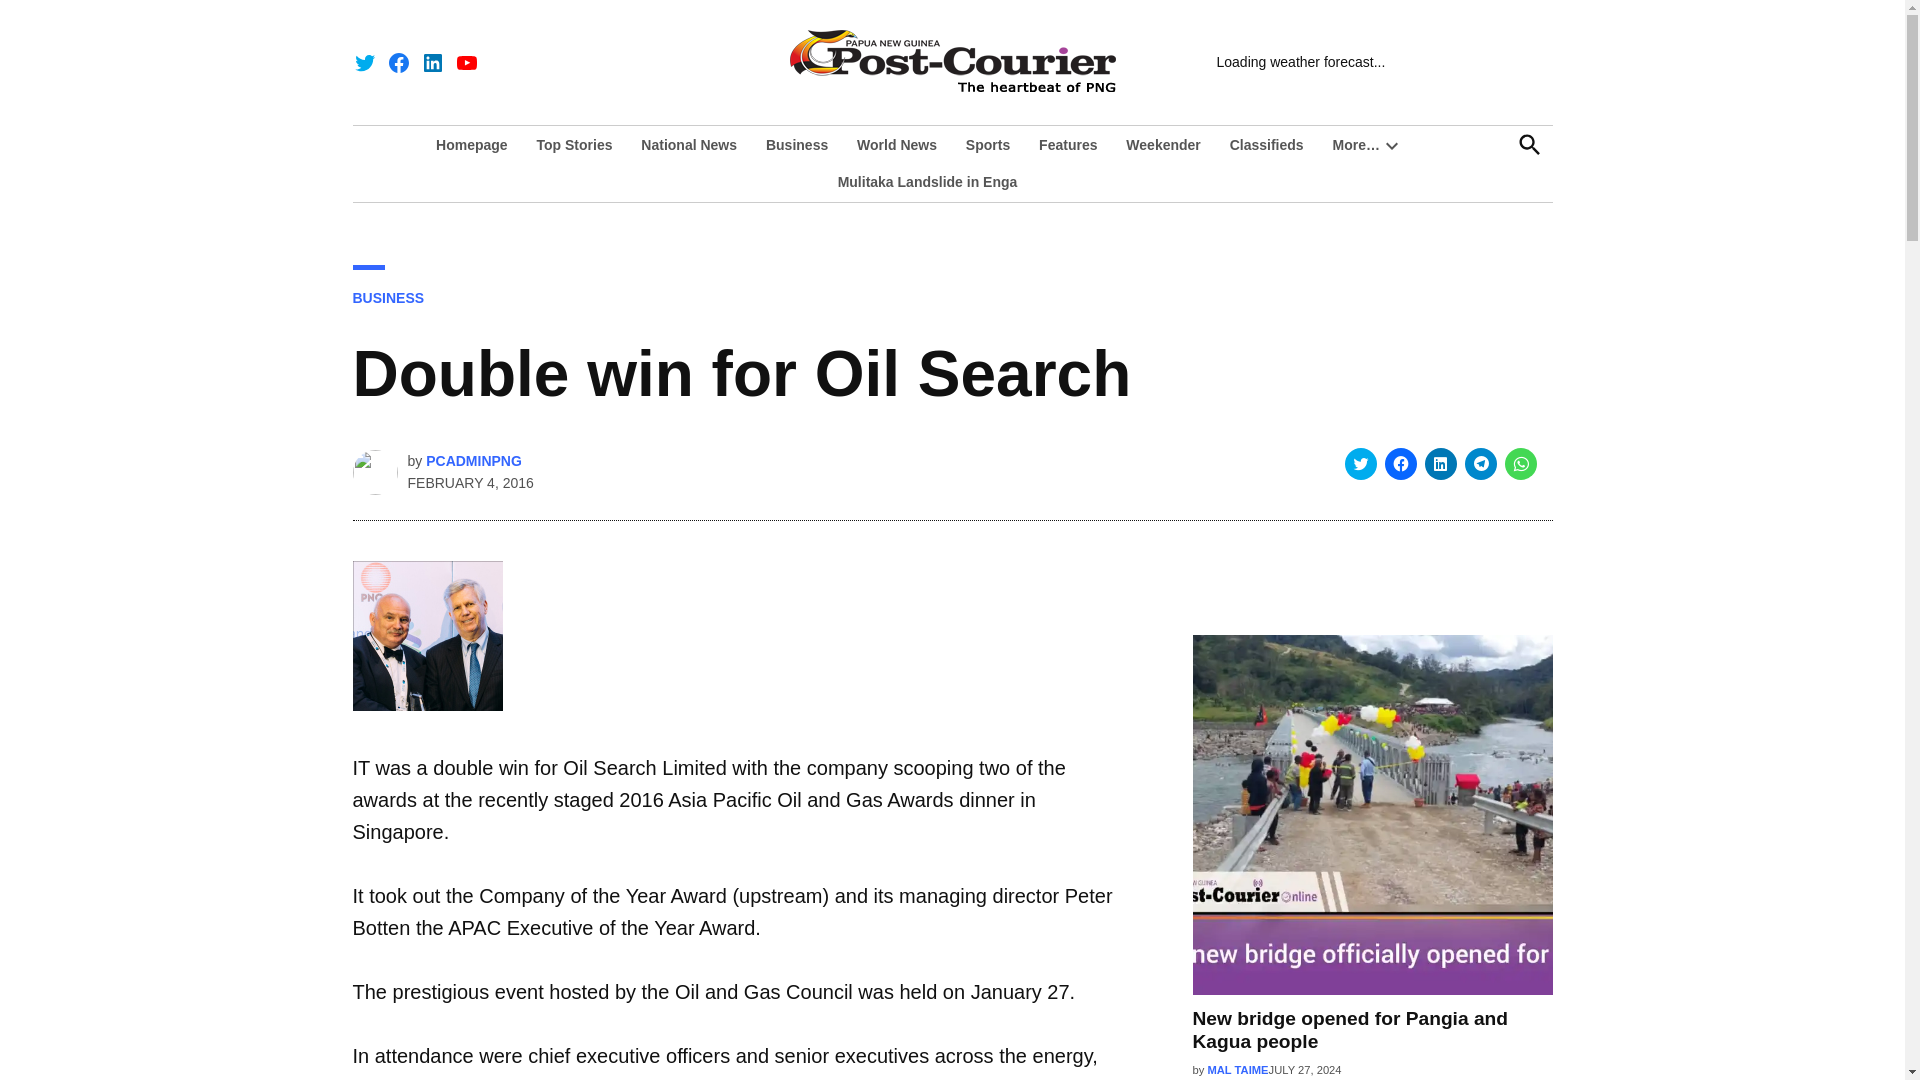 This screenshot has width=1920, height=1080. What do you see at coordinates (574, 144) in the screenshot?
I see `Top Stories` at bounding box center [574, 144].